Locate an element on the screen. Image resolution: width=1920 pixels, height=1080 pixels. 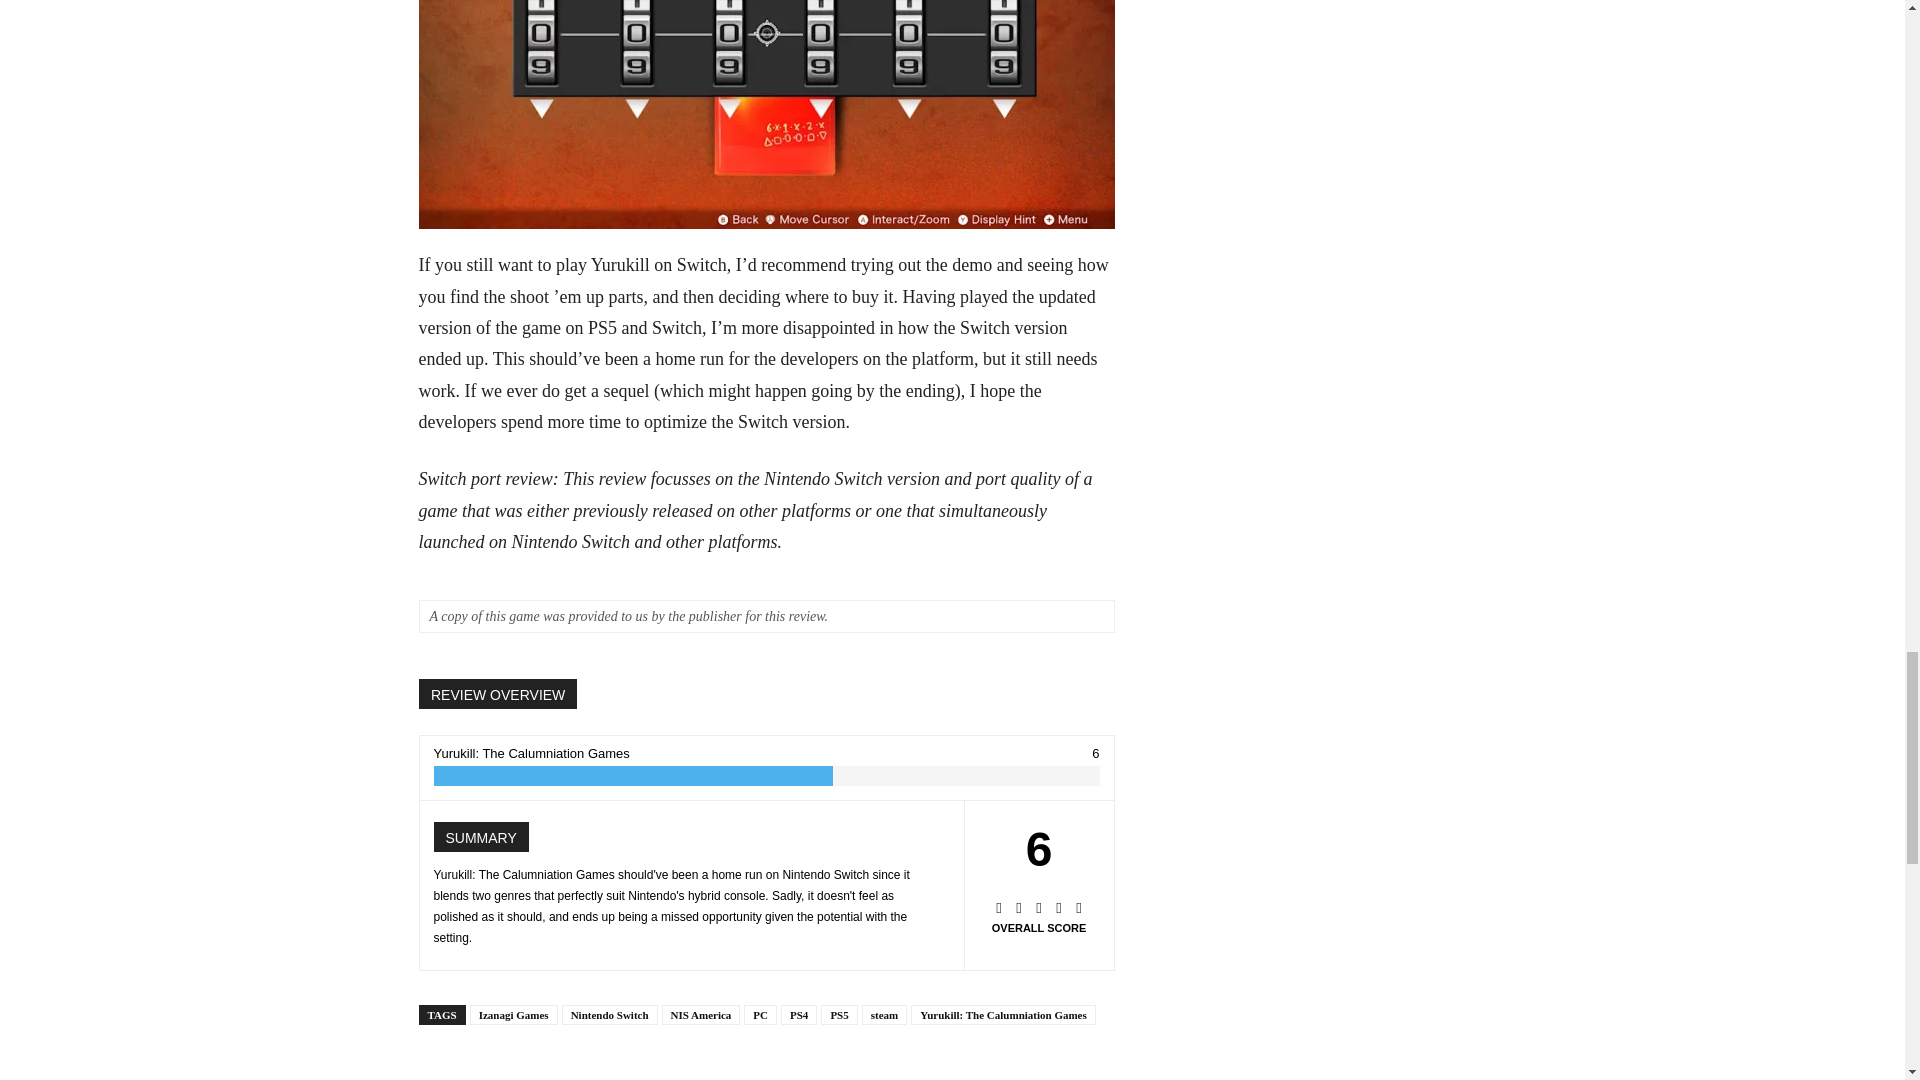
NIS America is located at coordinates (702, 1014).